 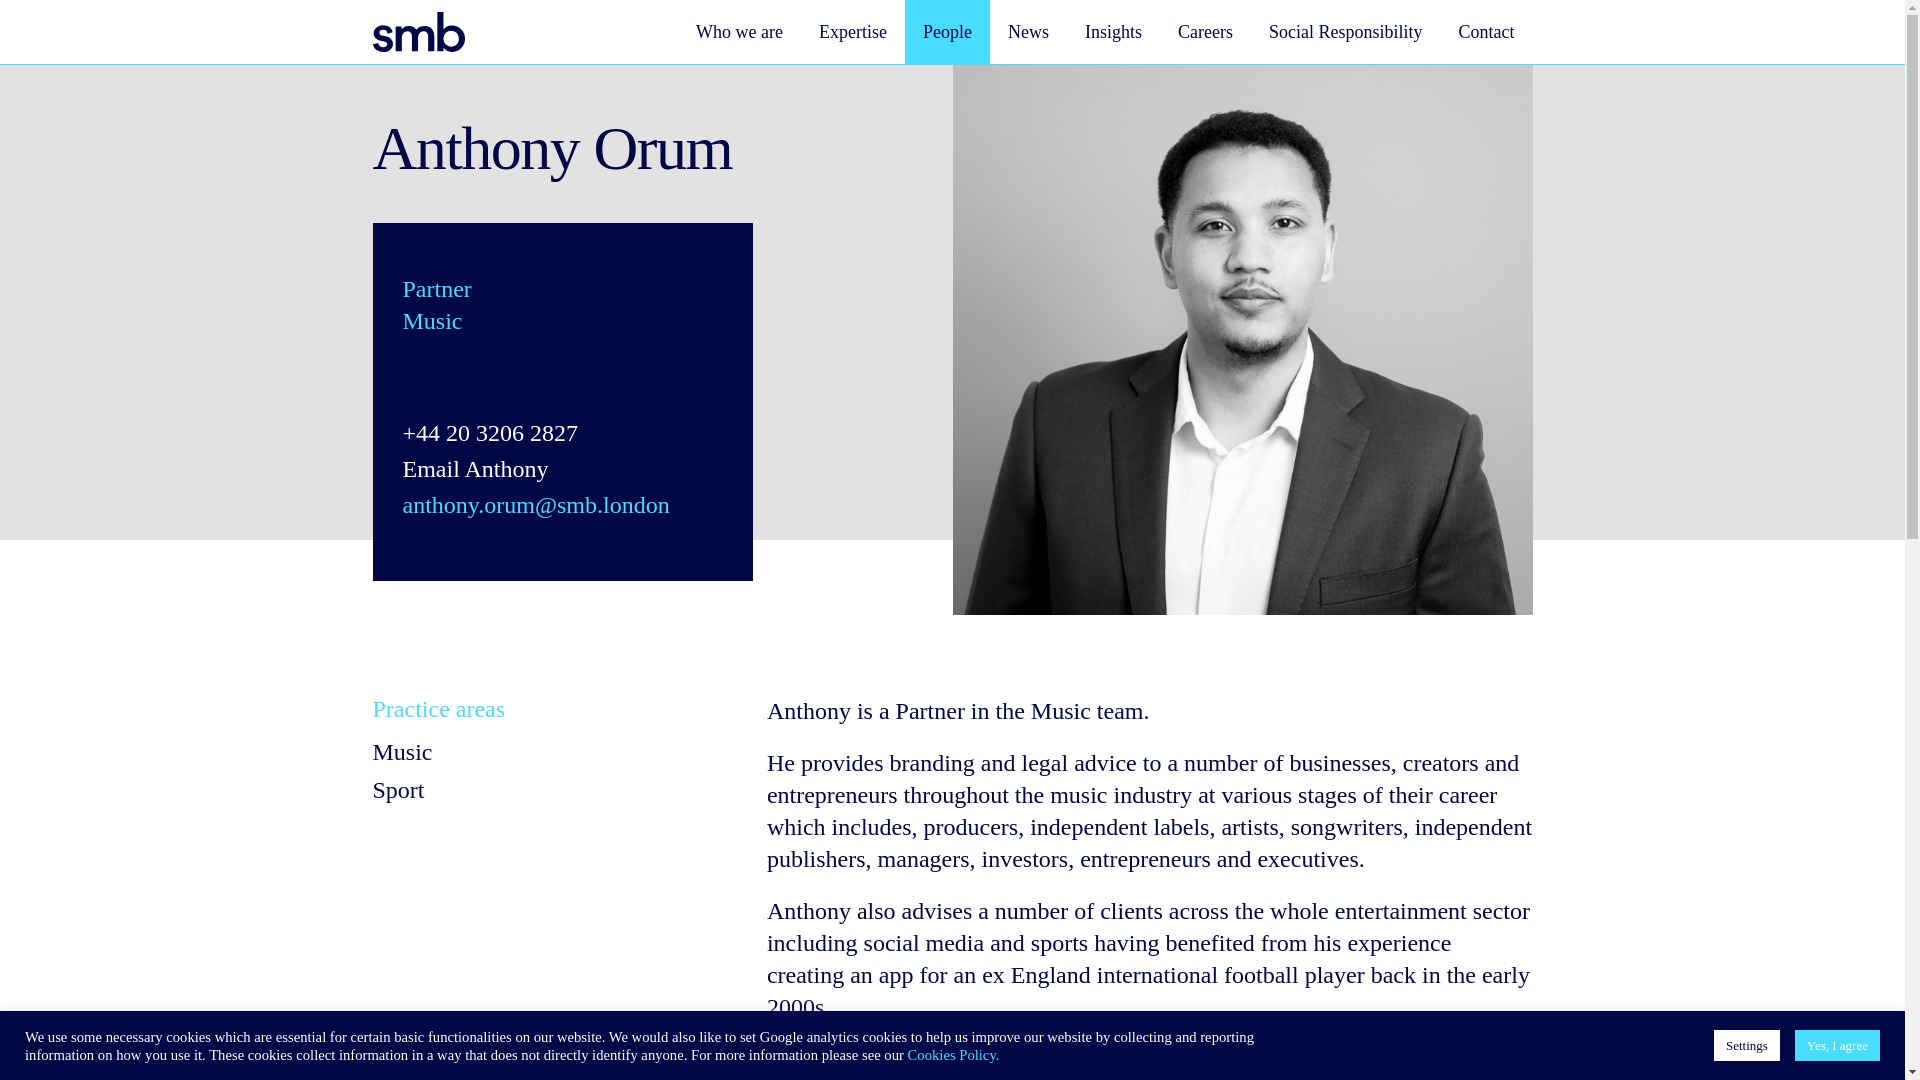 I want to click on Music, so click(x=402, y=751).